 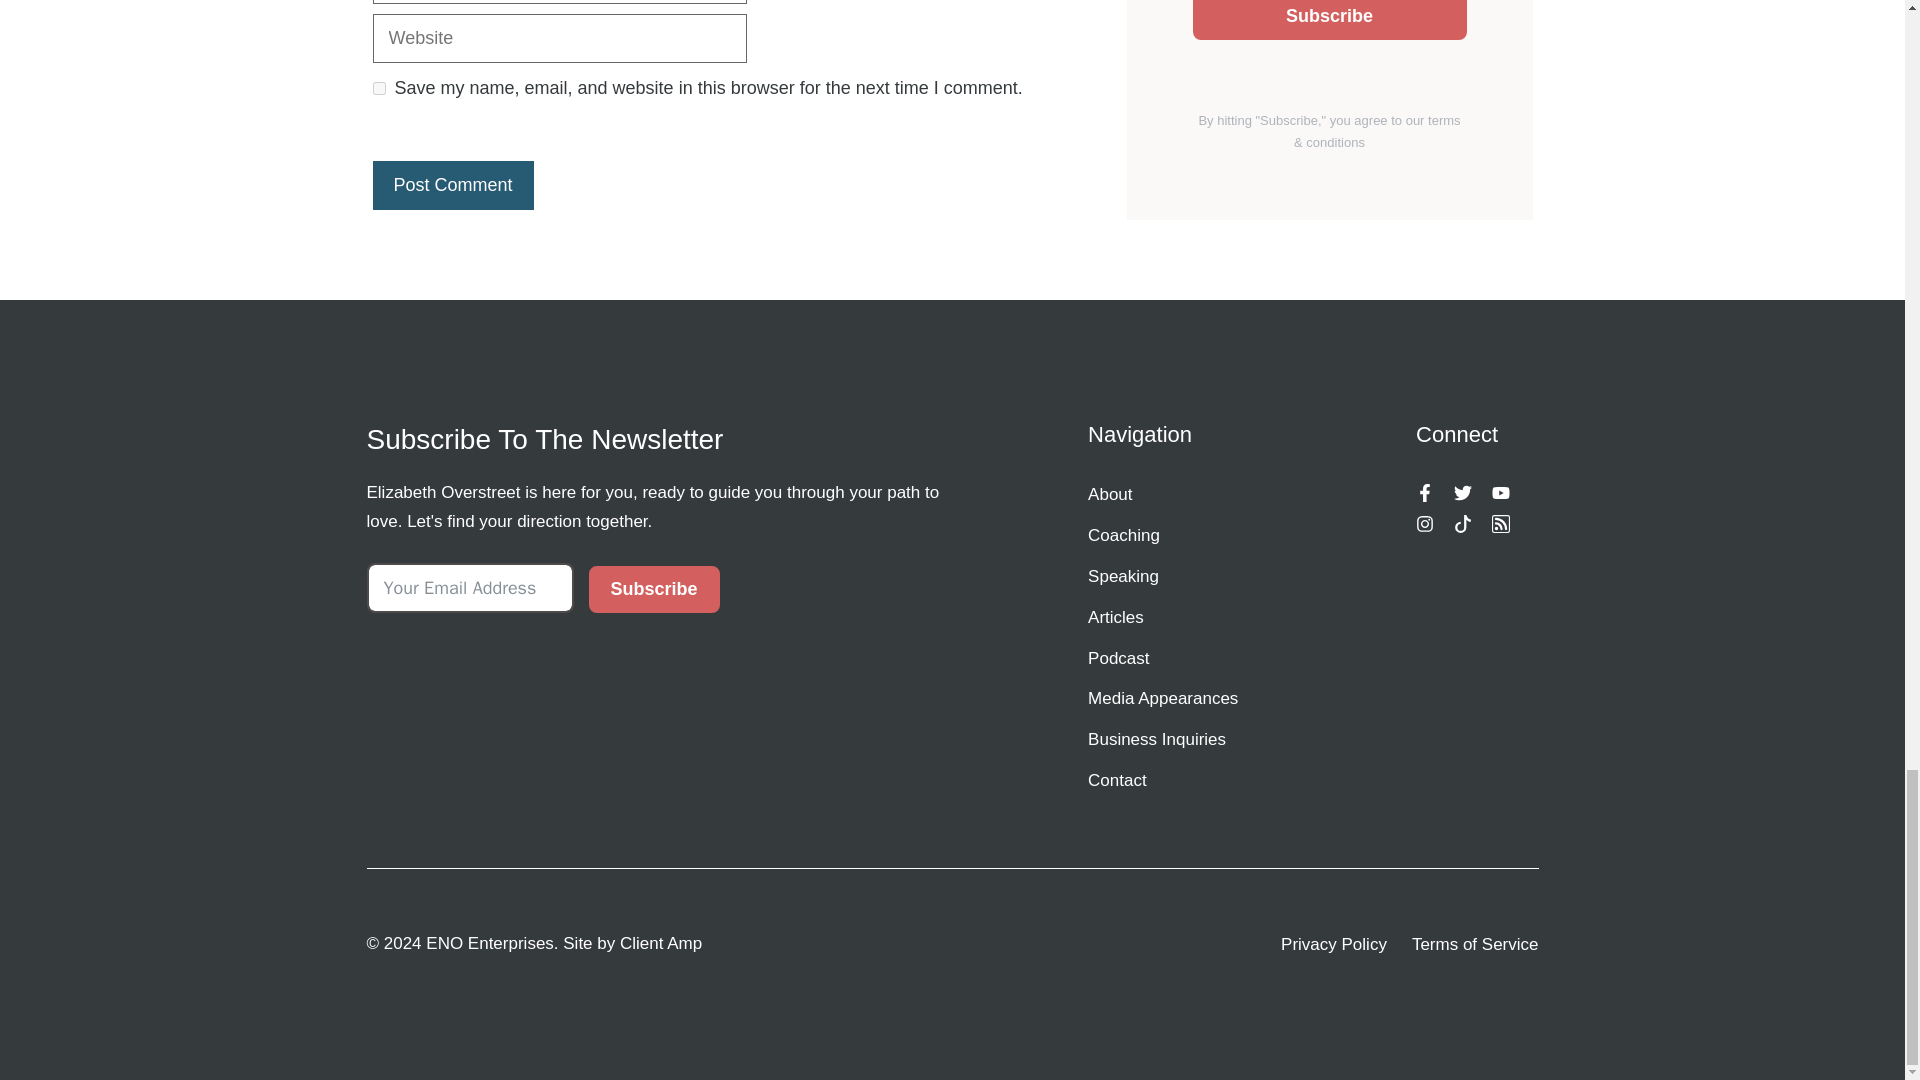 I want to click on Media Appearances, so click(x=1182, y=698).